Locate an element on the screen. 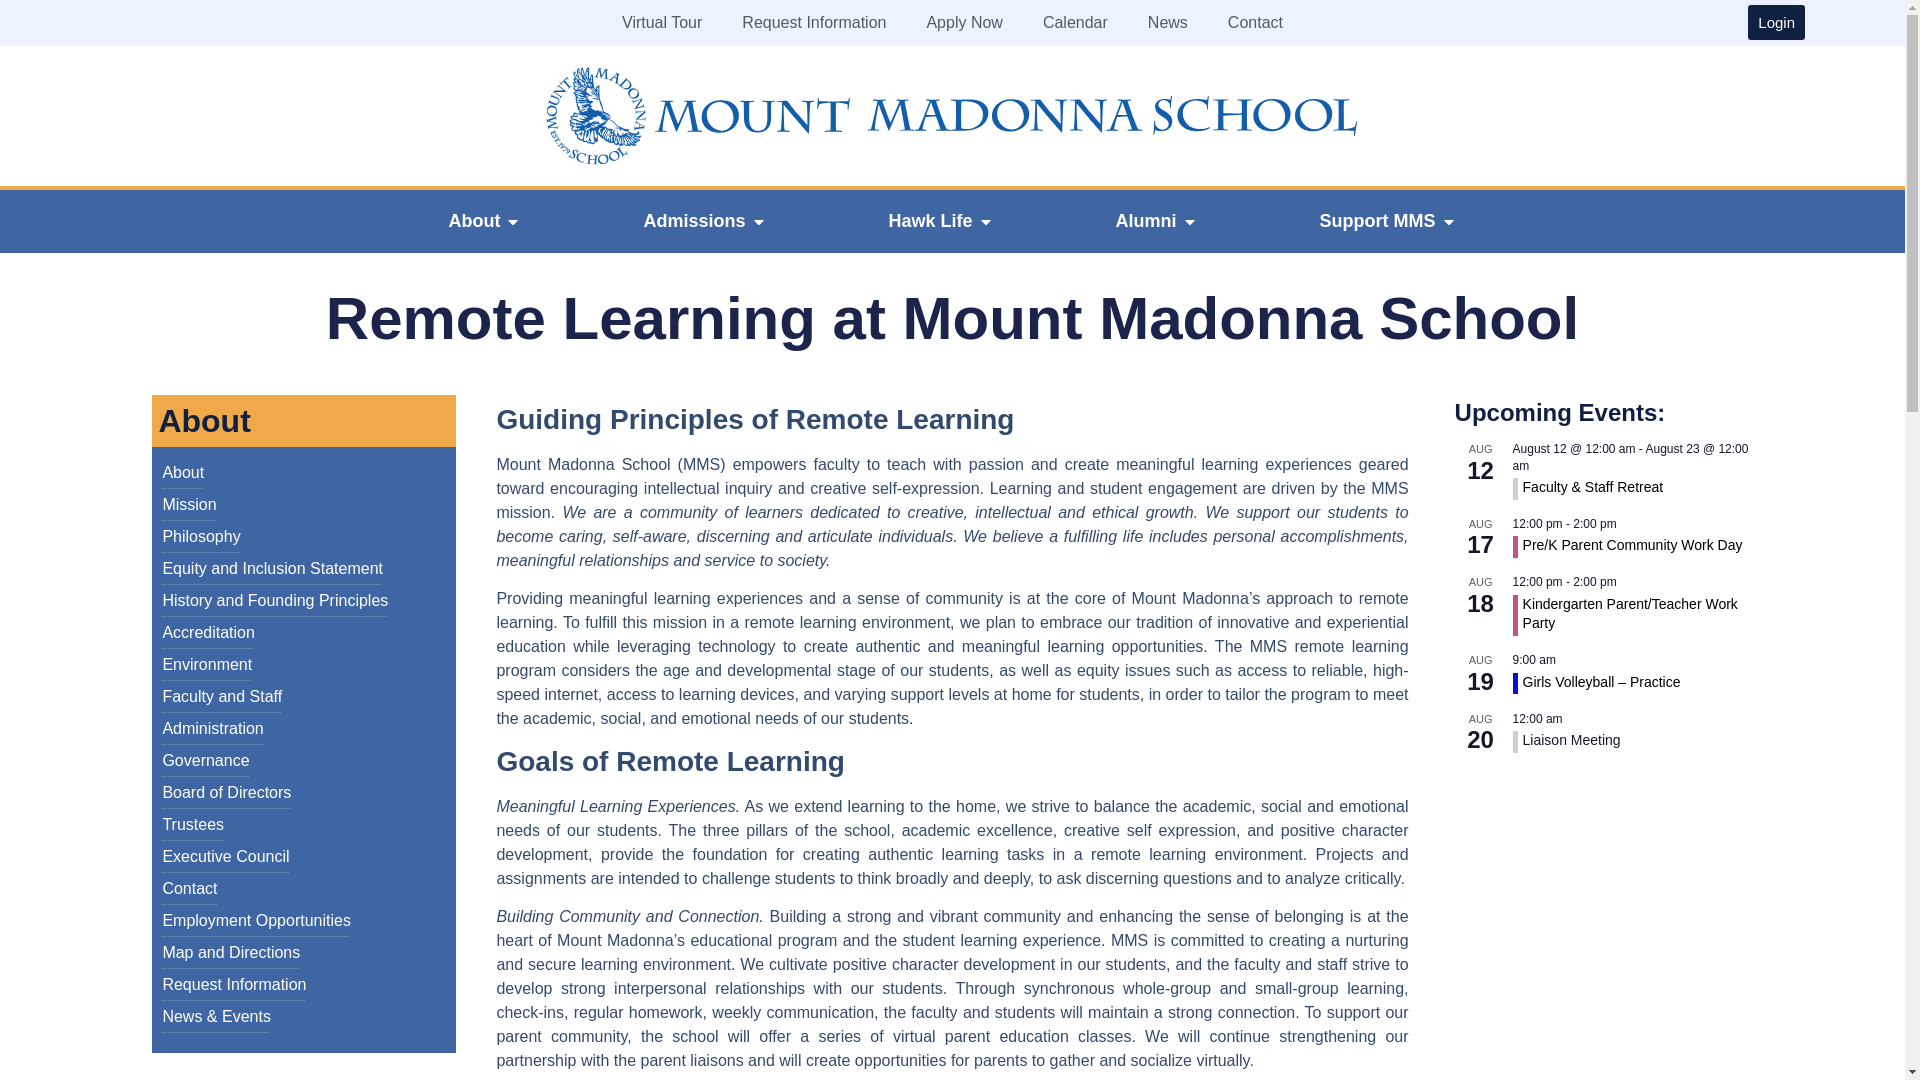 This screenshot has height=1080, width=1920. Login is located at coordinates (1776, 22).